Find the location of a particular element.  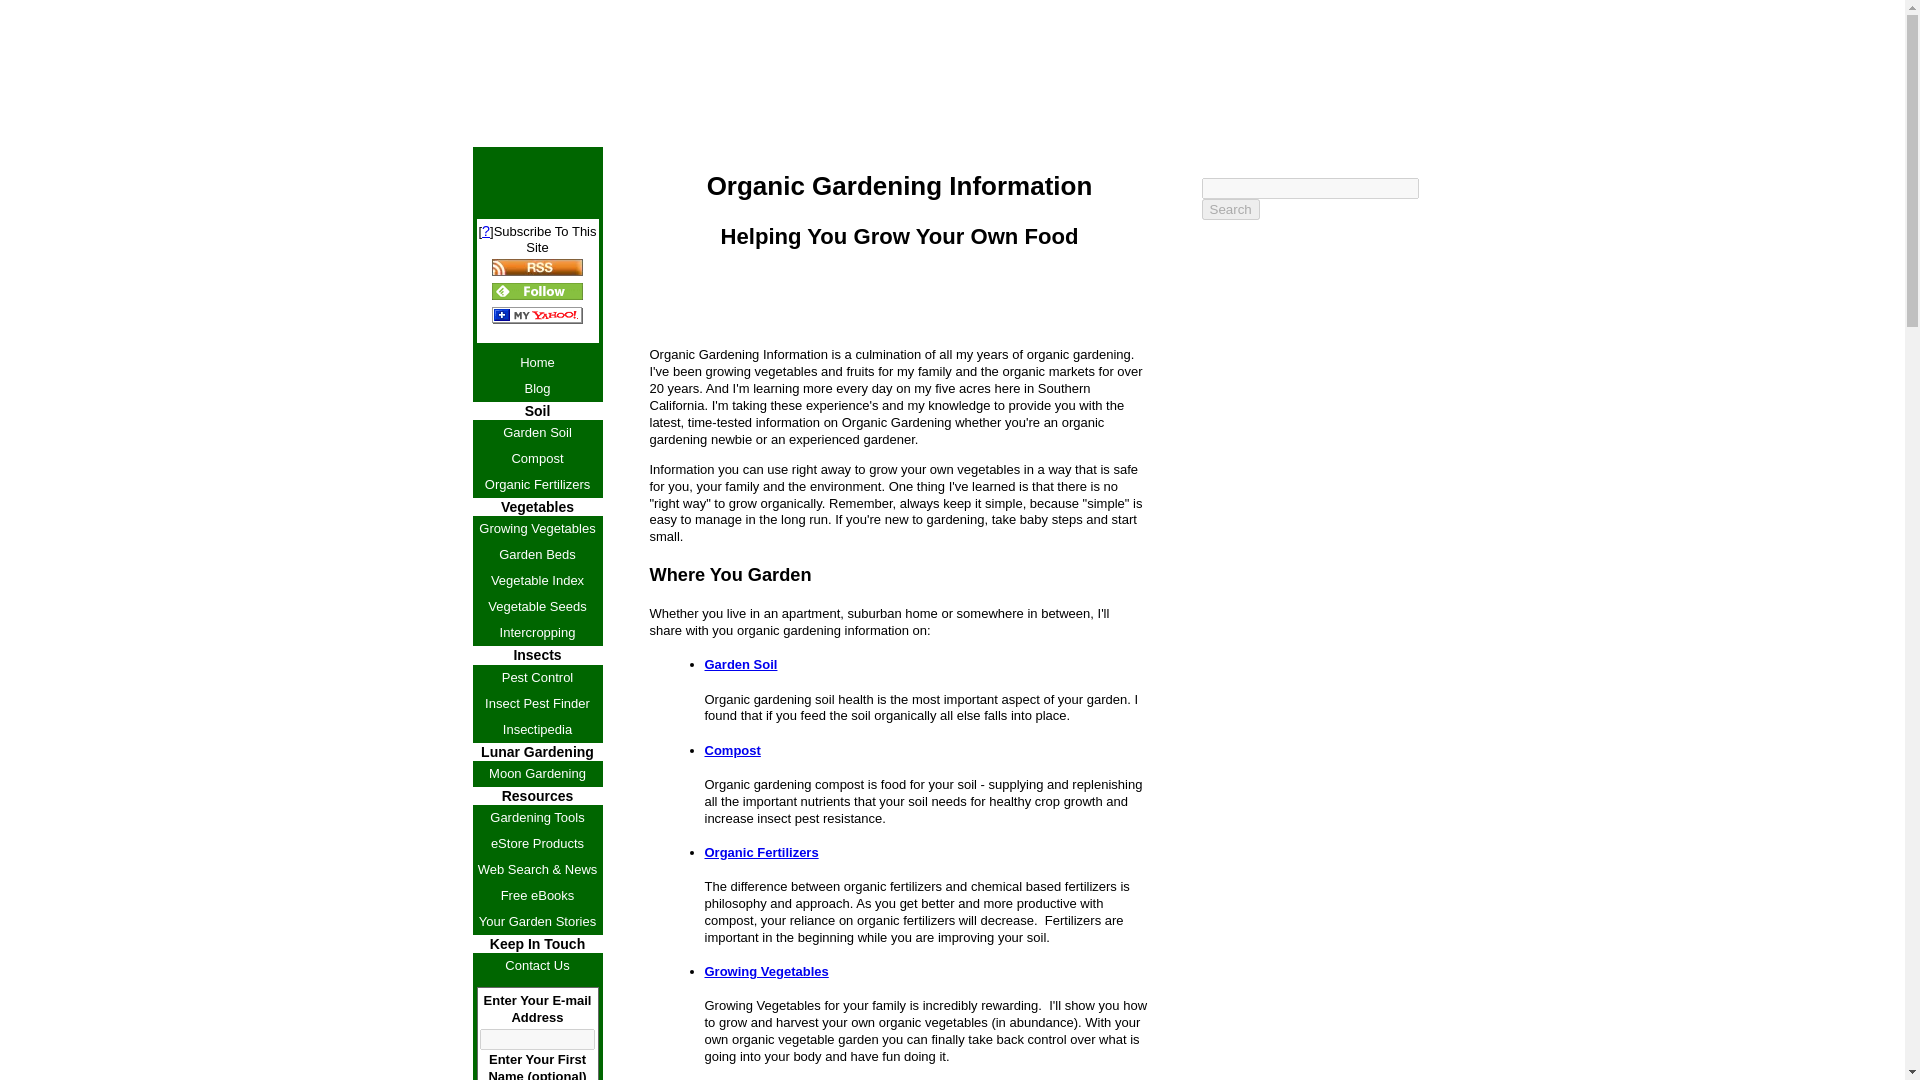

Vegetable Seeds is located at coordinates (537, 606).